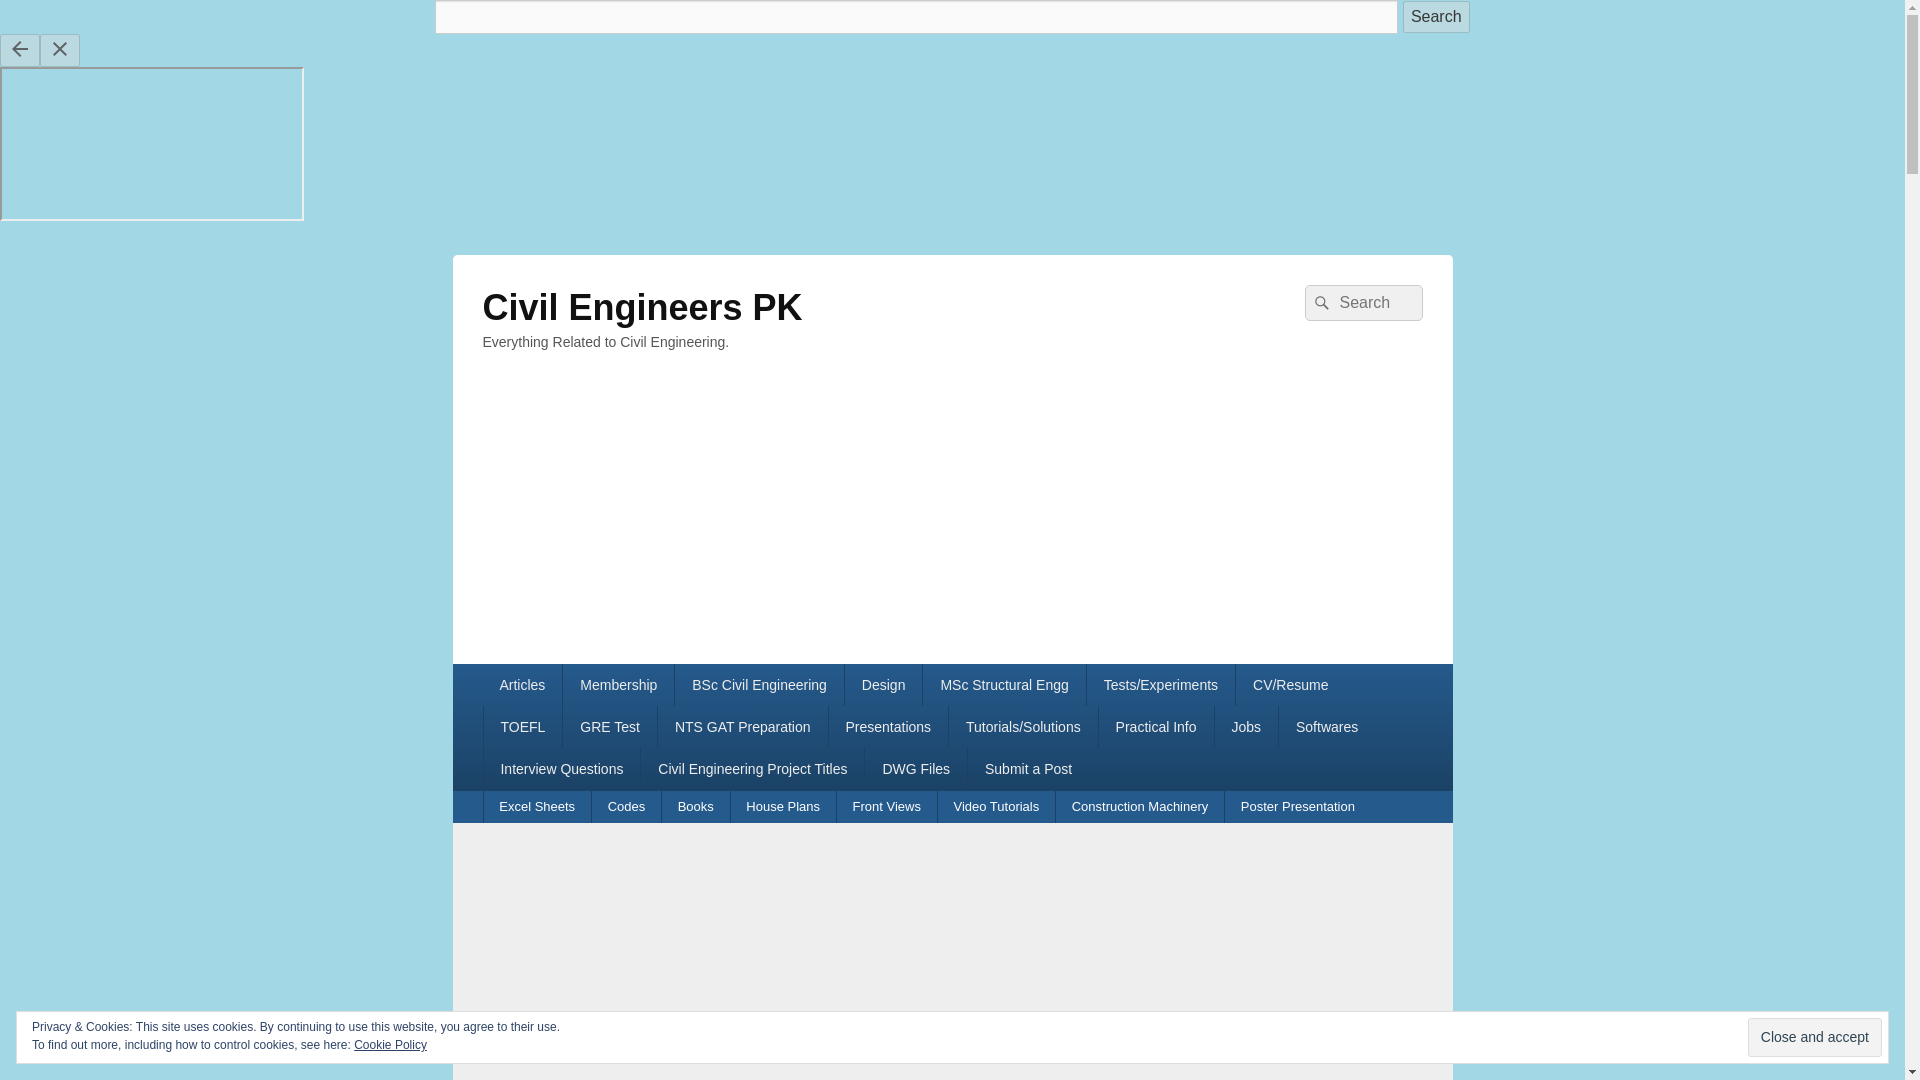  What do you see at coordinates (522, 685) in the screenshot?
I see `Articles` at bounding box center [522, 685].